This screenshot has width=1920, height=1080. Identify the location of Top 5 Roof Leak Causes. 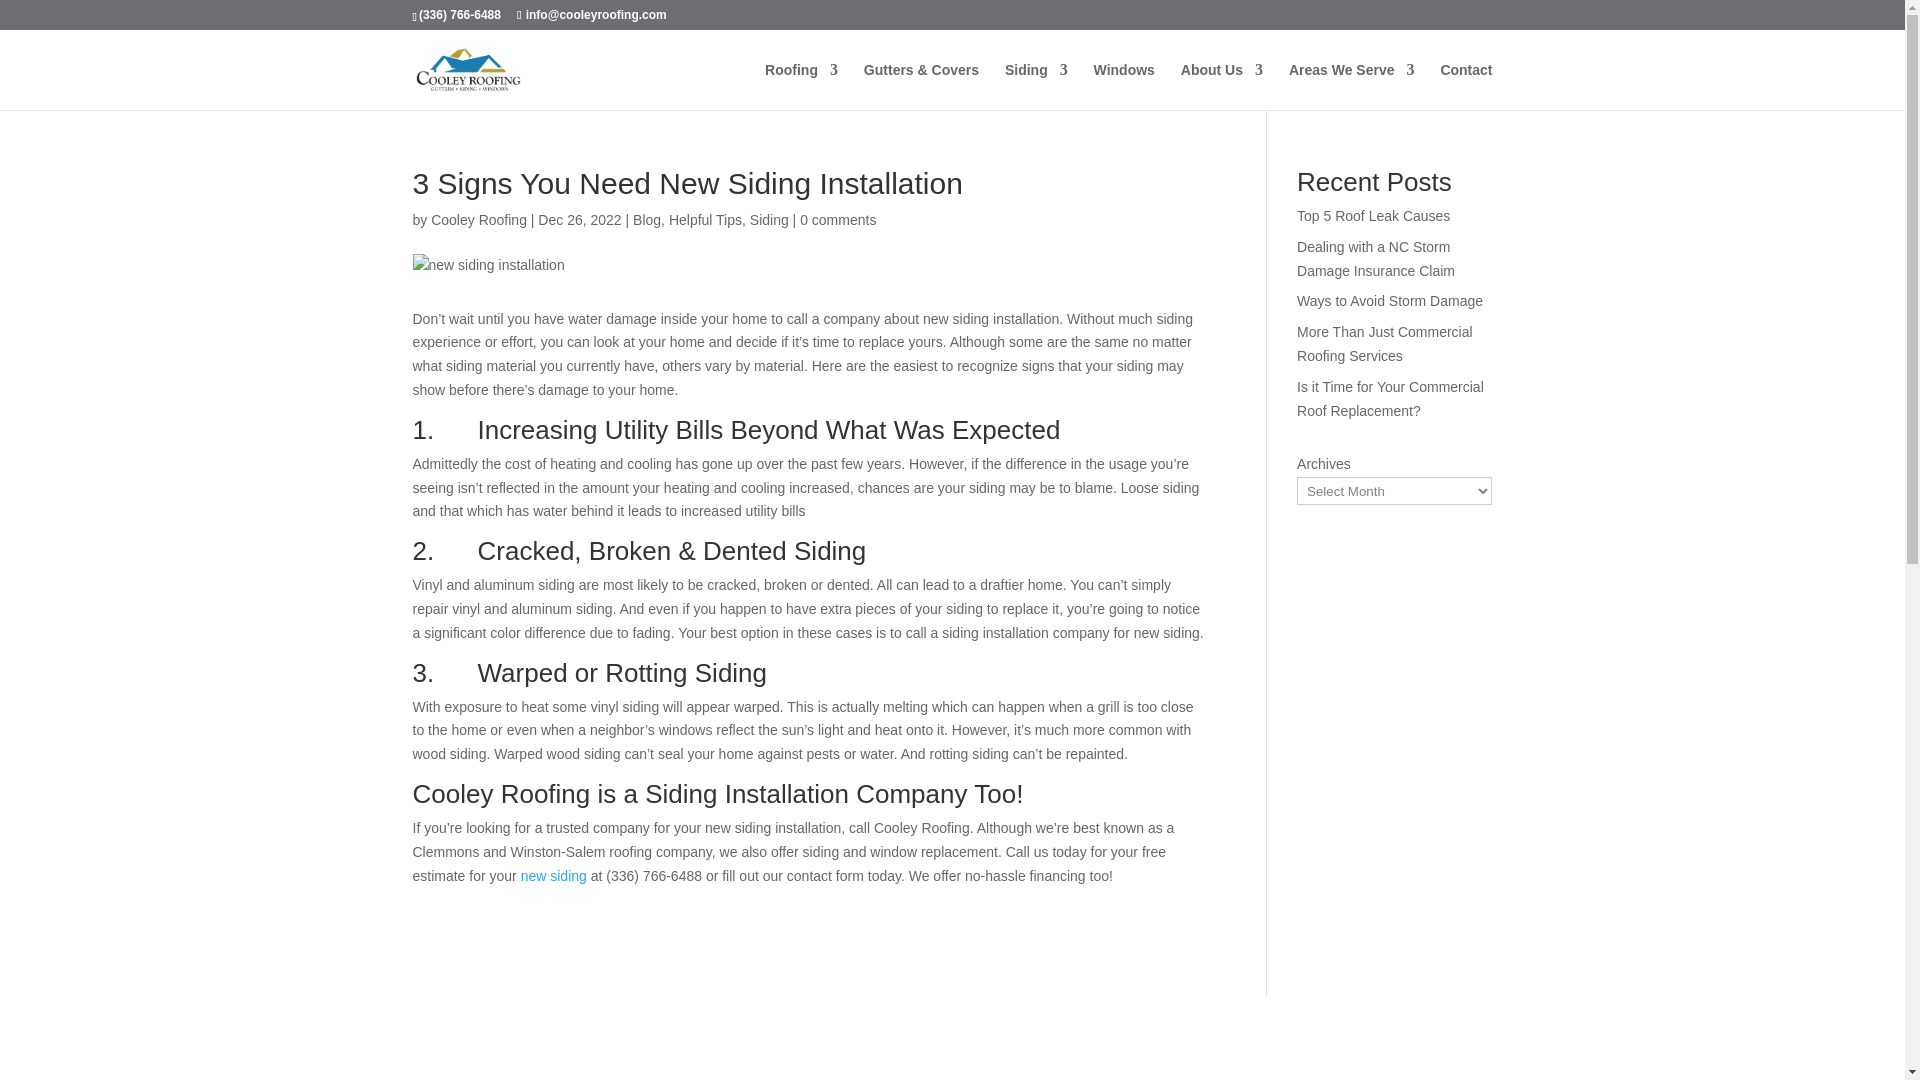
(1373, 216).